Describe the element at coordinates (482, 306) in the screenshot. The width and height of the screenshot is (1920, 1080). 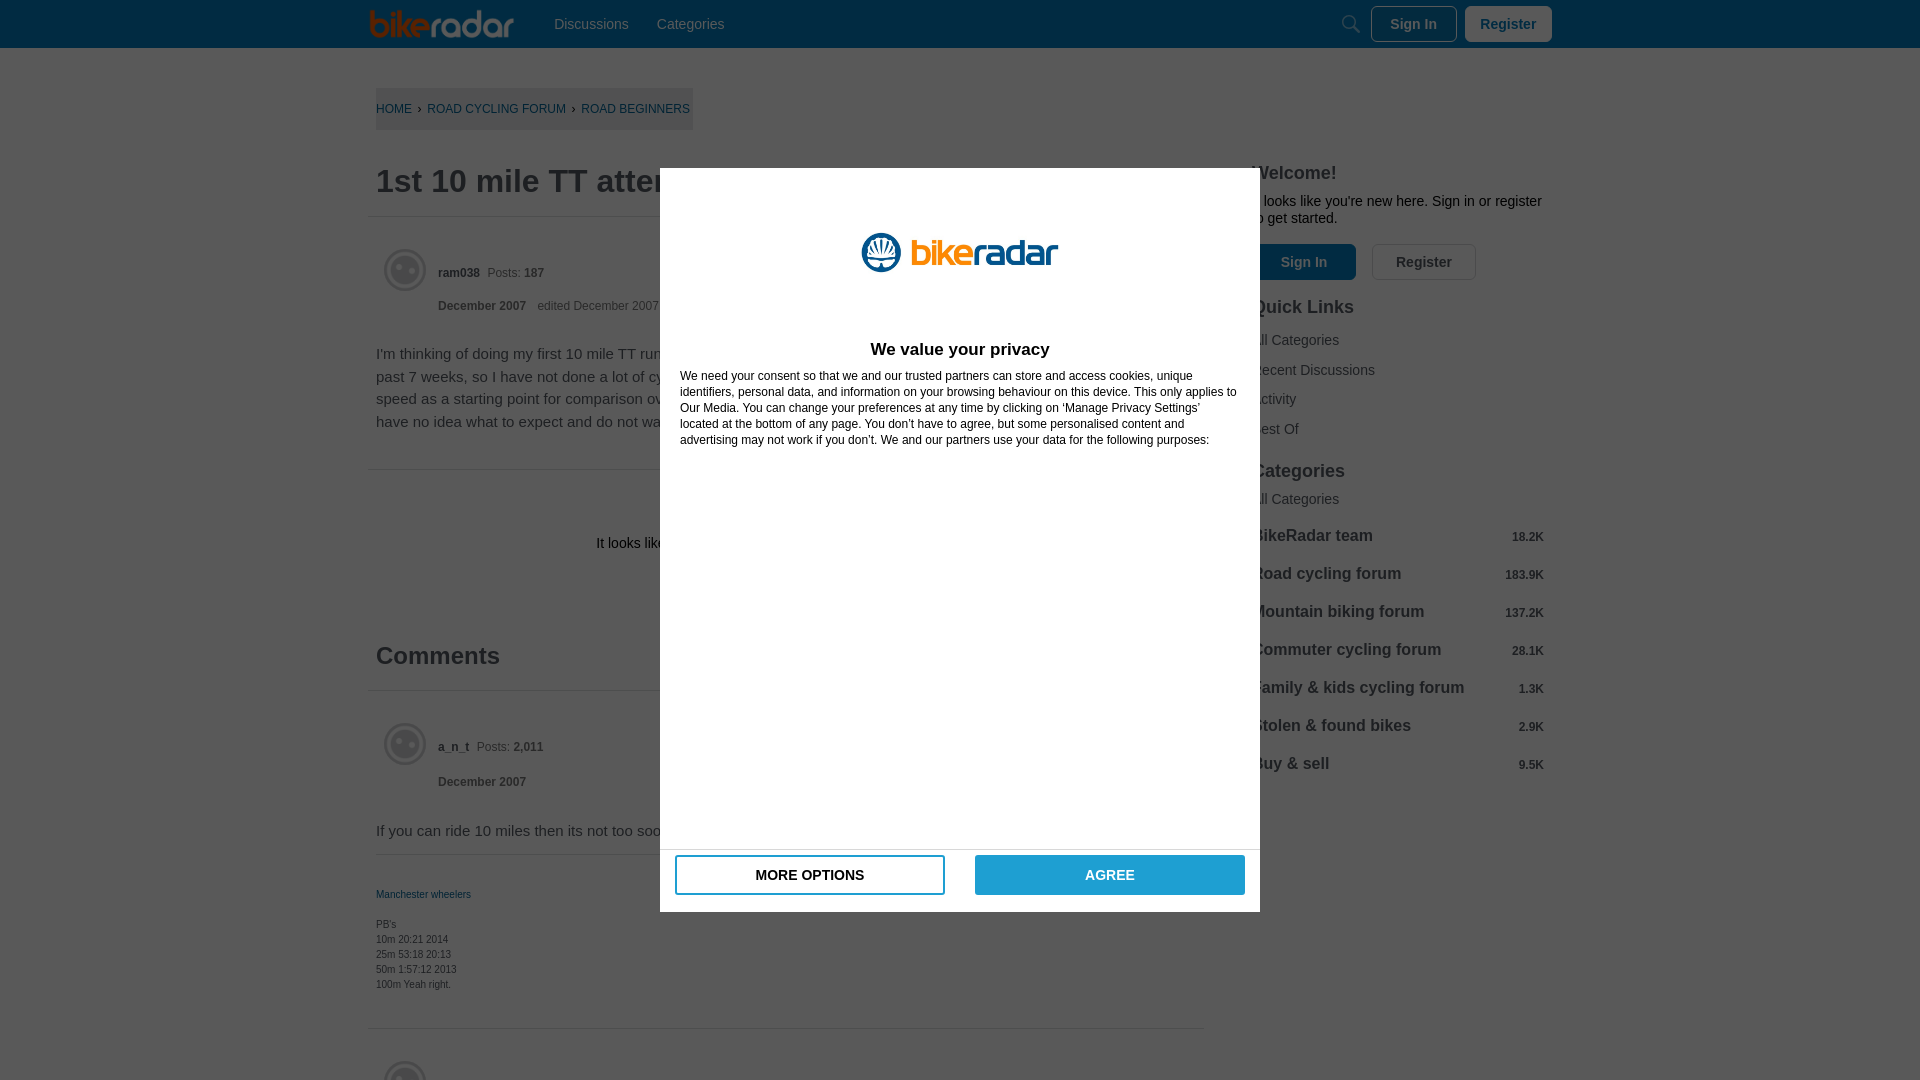
I see `December 13, 2007 5:17PM` at that location.